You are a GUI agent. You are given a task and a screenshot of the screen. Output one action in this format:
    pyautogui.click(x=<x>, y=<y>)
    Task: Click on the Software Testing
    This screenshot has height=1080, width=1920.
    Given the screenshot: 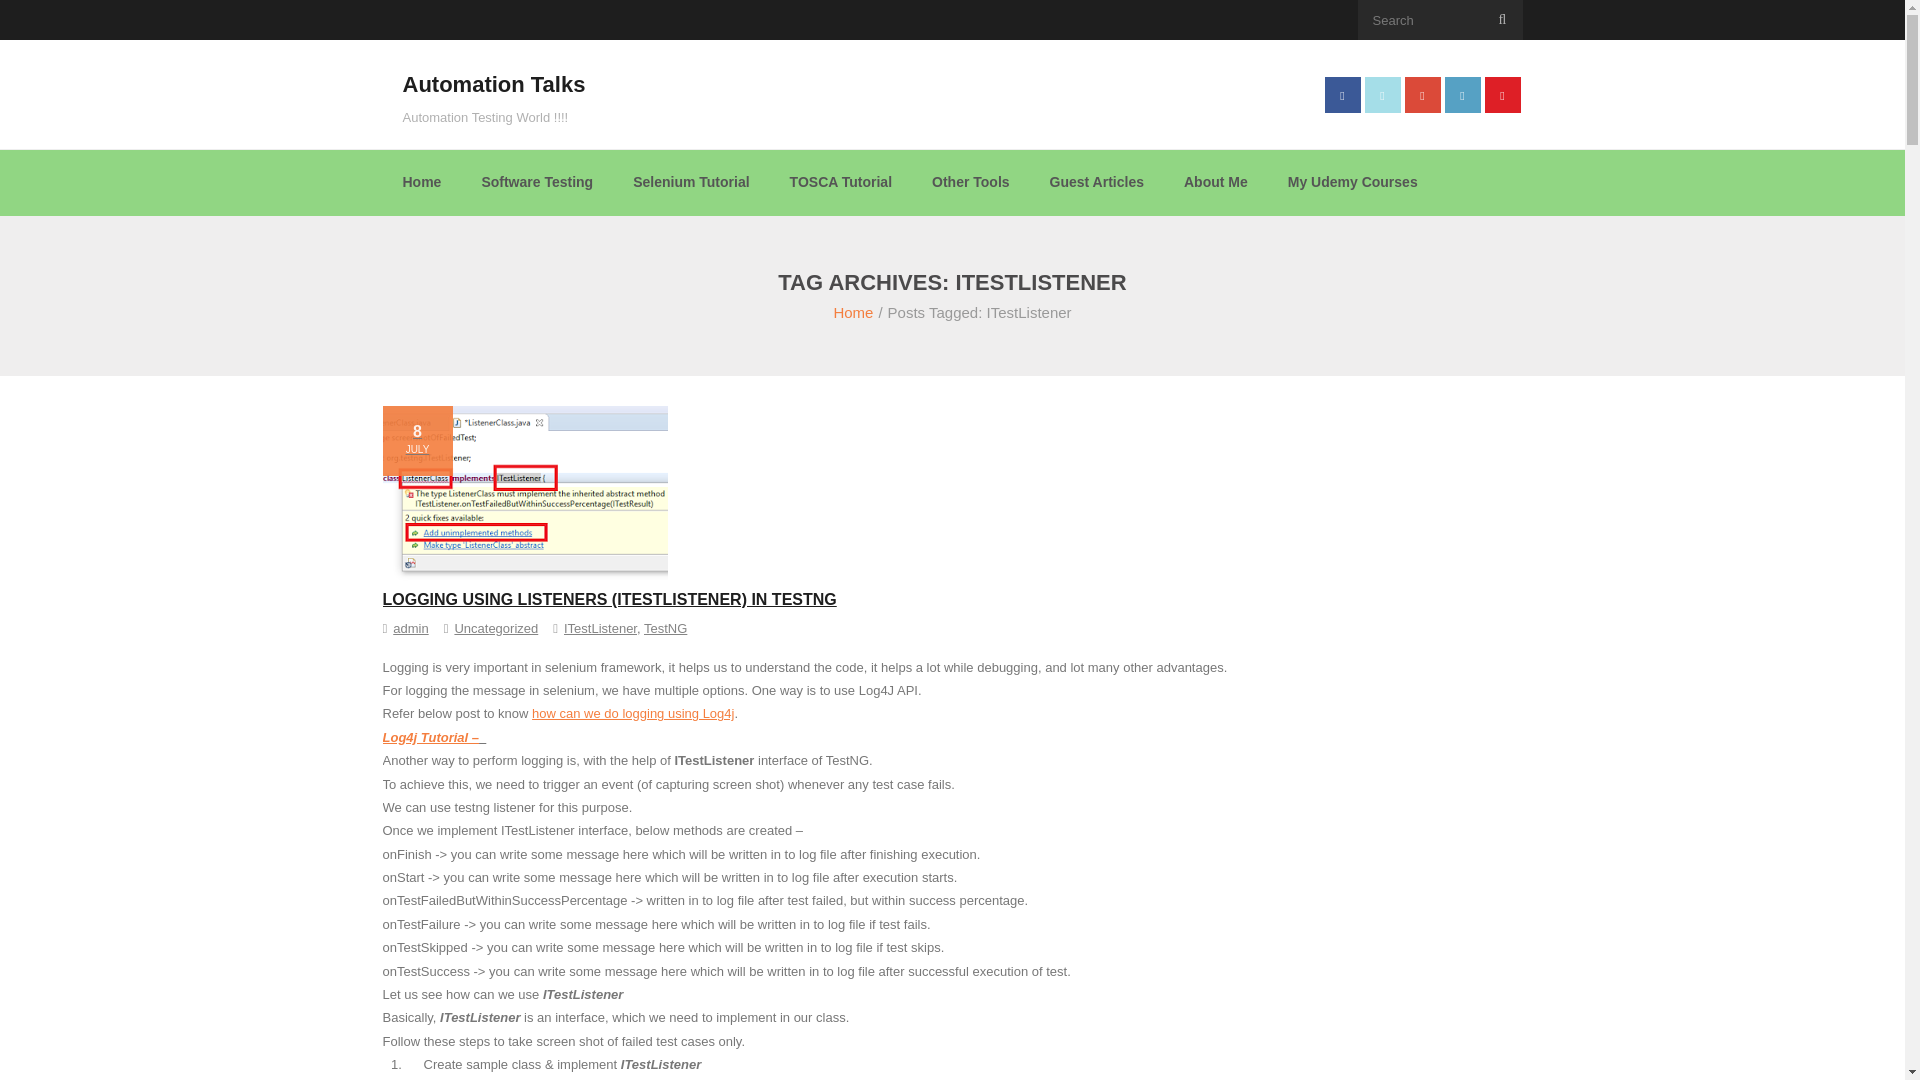 What is the action you would take?
    pyautogui.click(x=536, y=182)
    